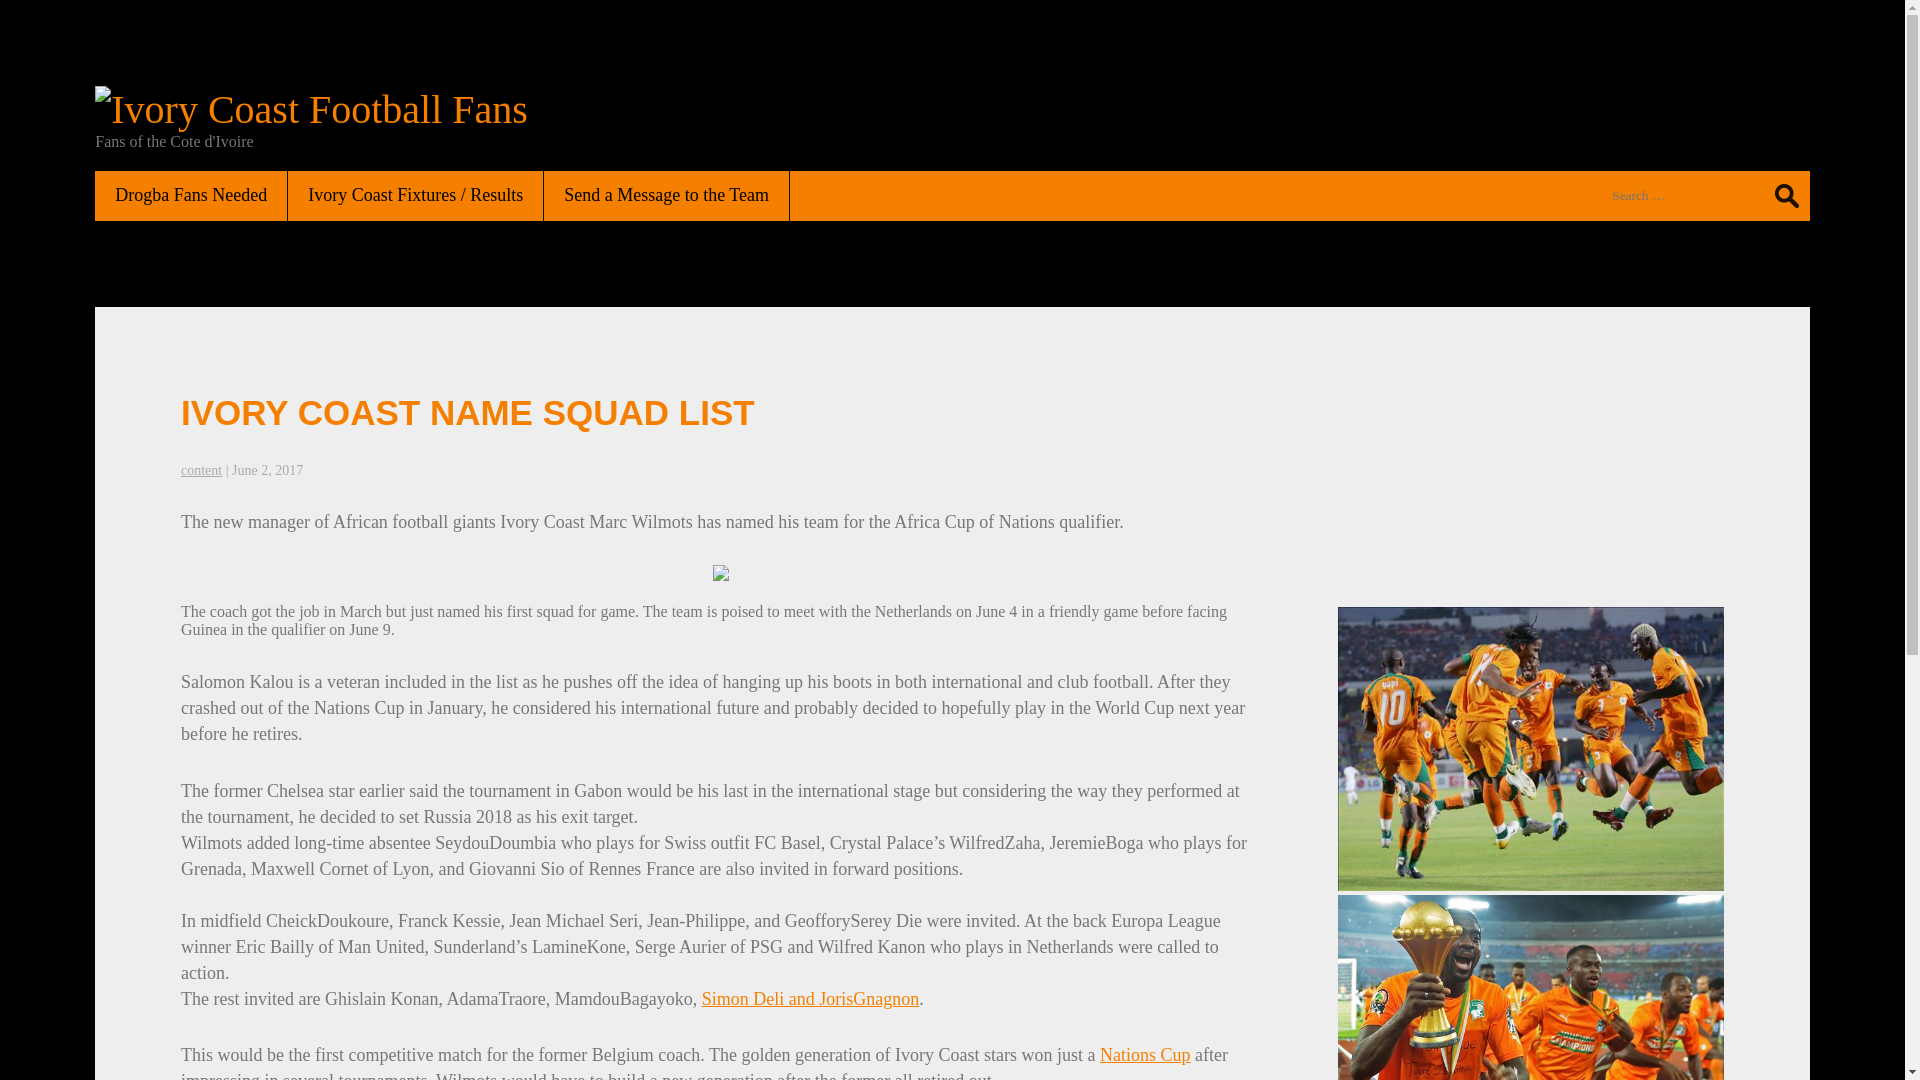  Describe the element at coordinates (201, 470) in the screenshot. I see `Posts by content` at that location.